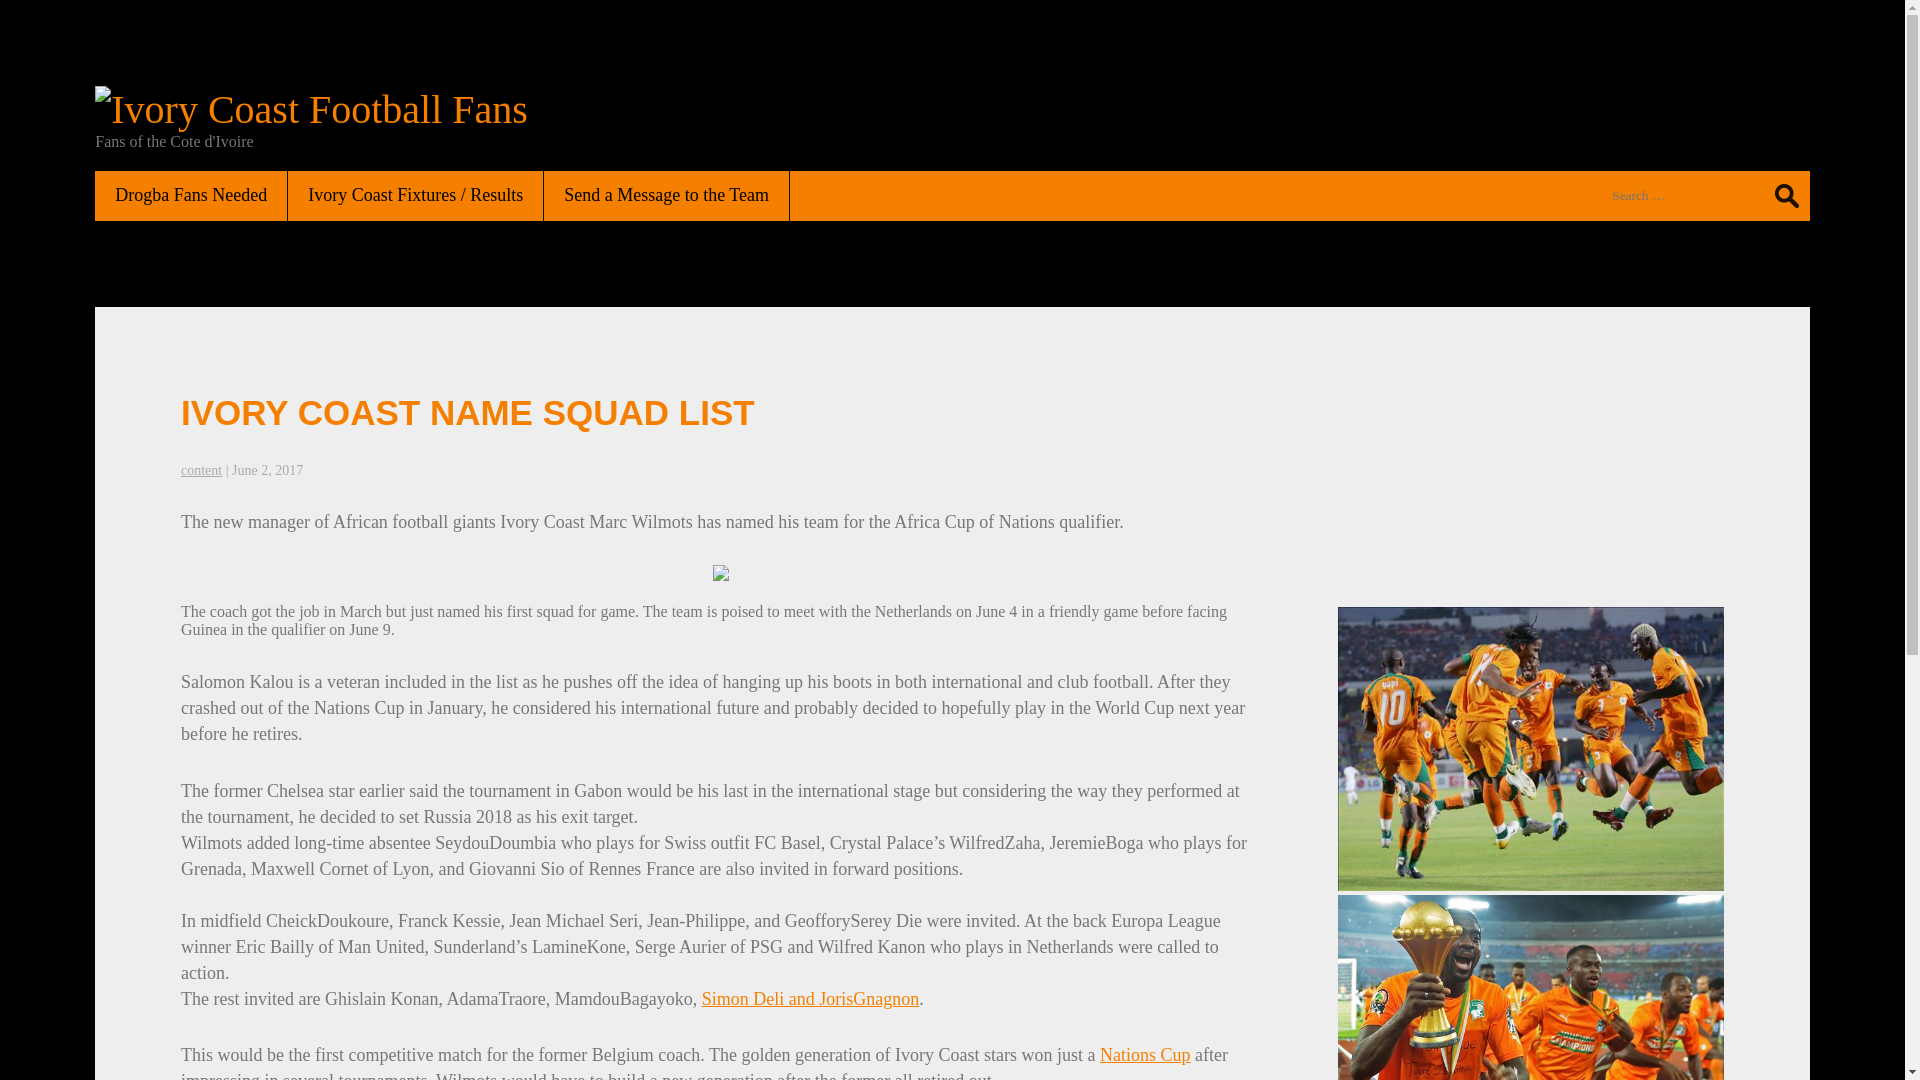  Describe the element at coordinates (201, 470) in the screenshot. I see `Posts by content` at that location.